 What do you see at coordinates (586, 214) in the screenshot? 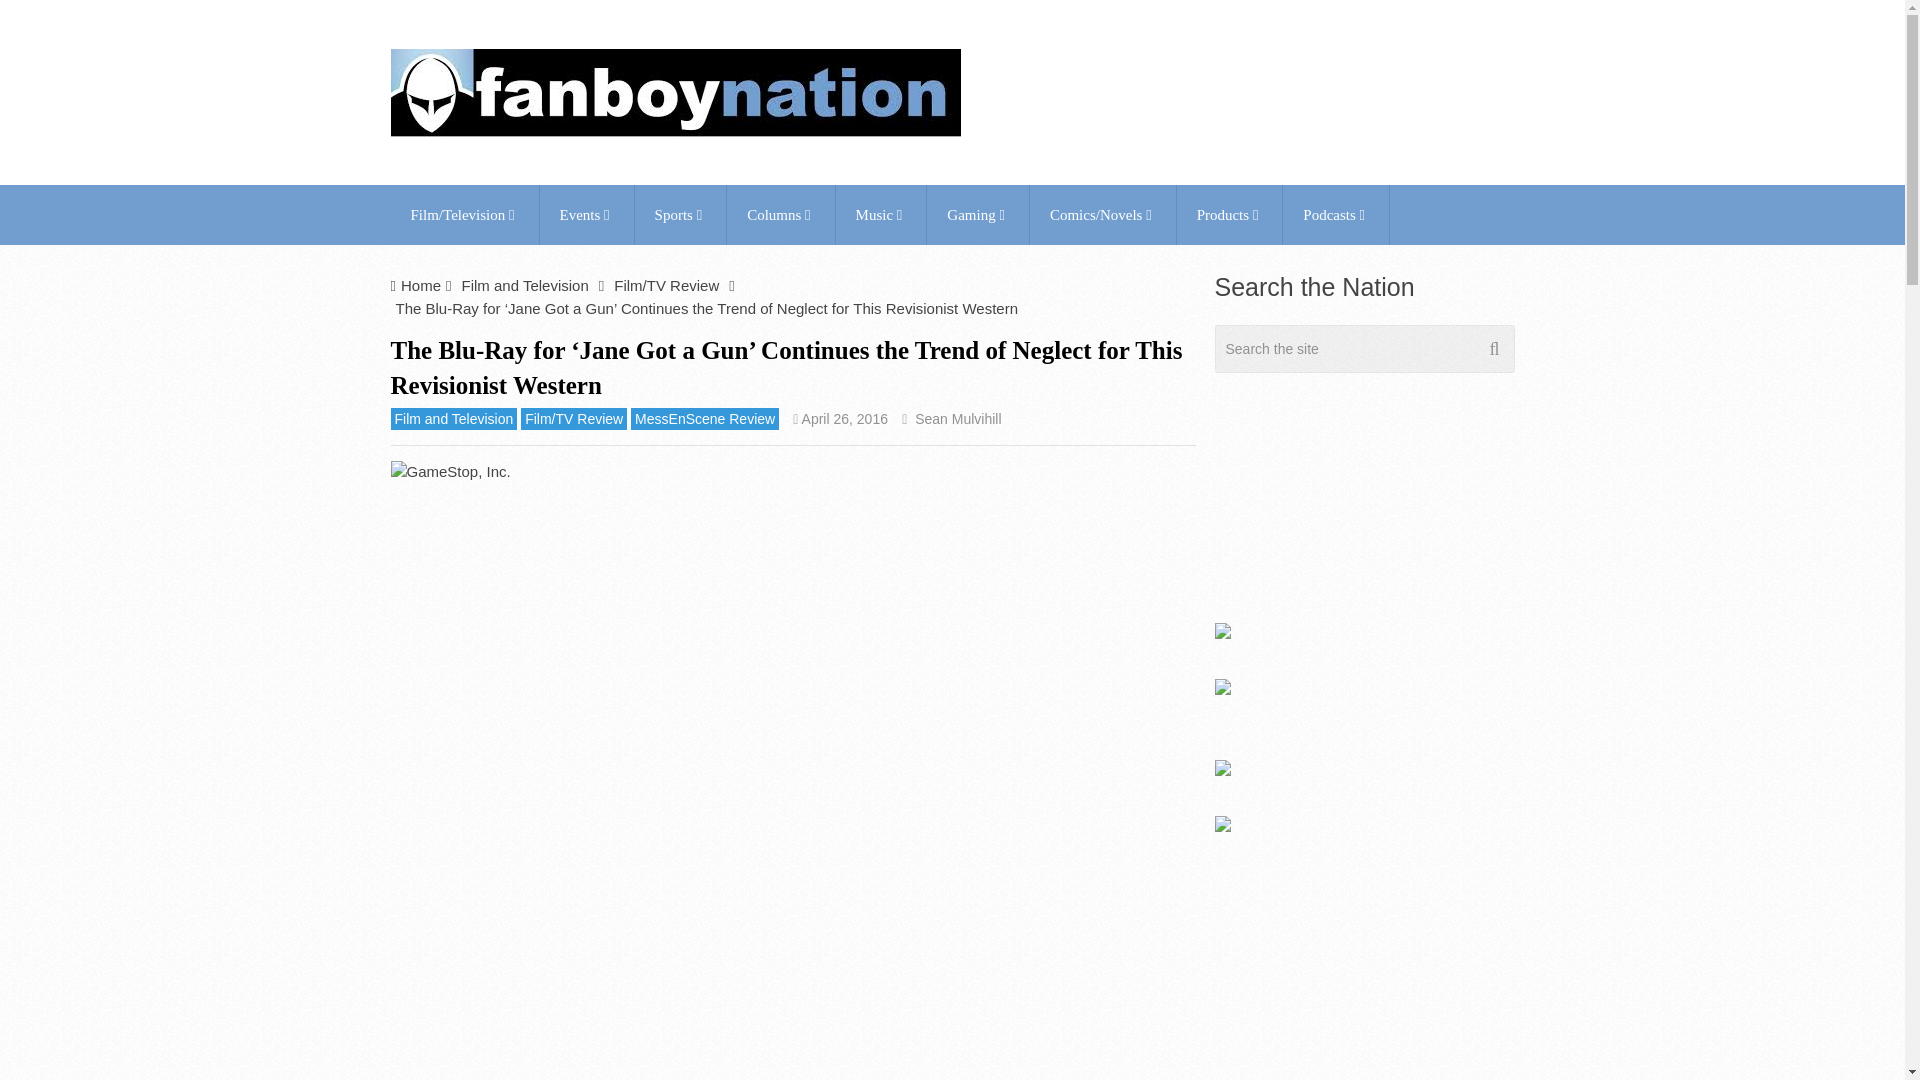
I see `Events` at bounding box center [586, 214].